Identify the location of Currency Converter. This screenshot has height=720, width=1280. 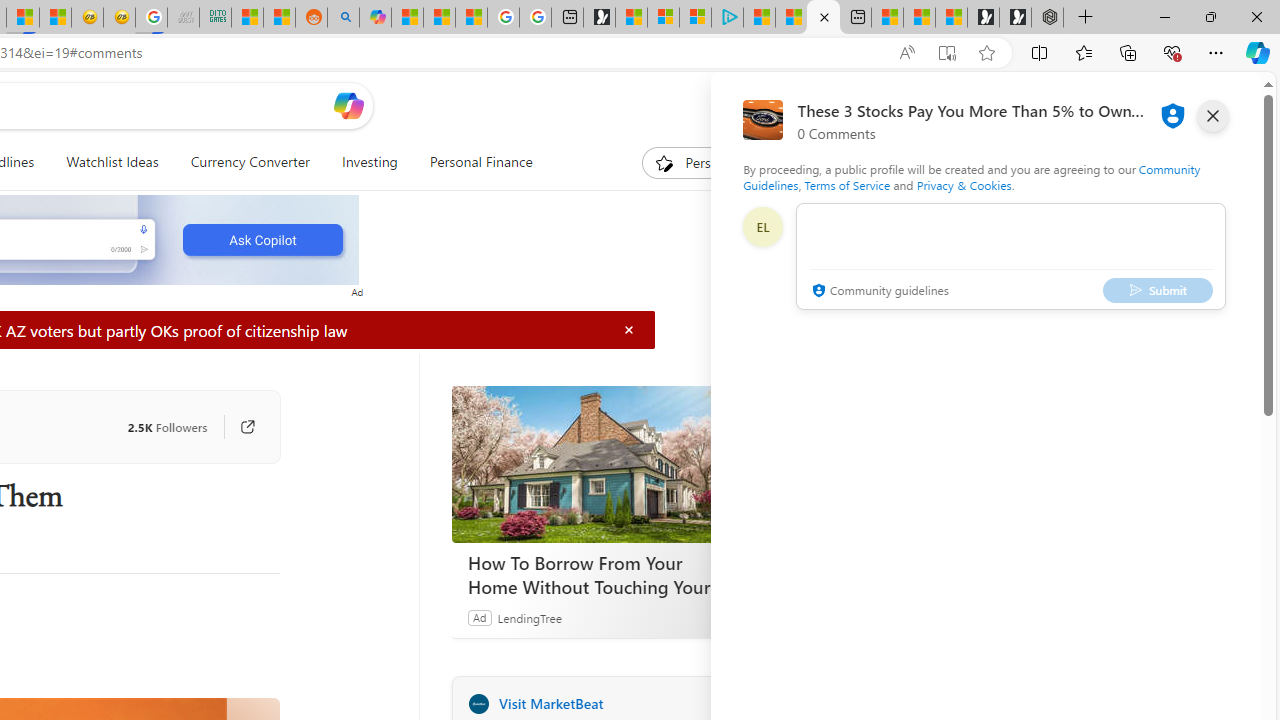
(249, 162).